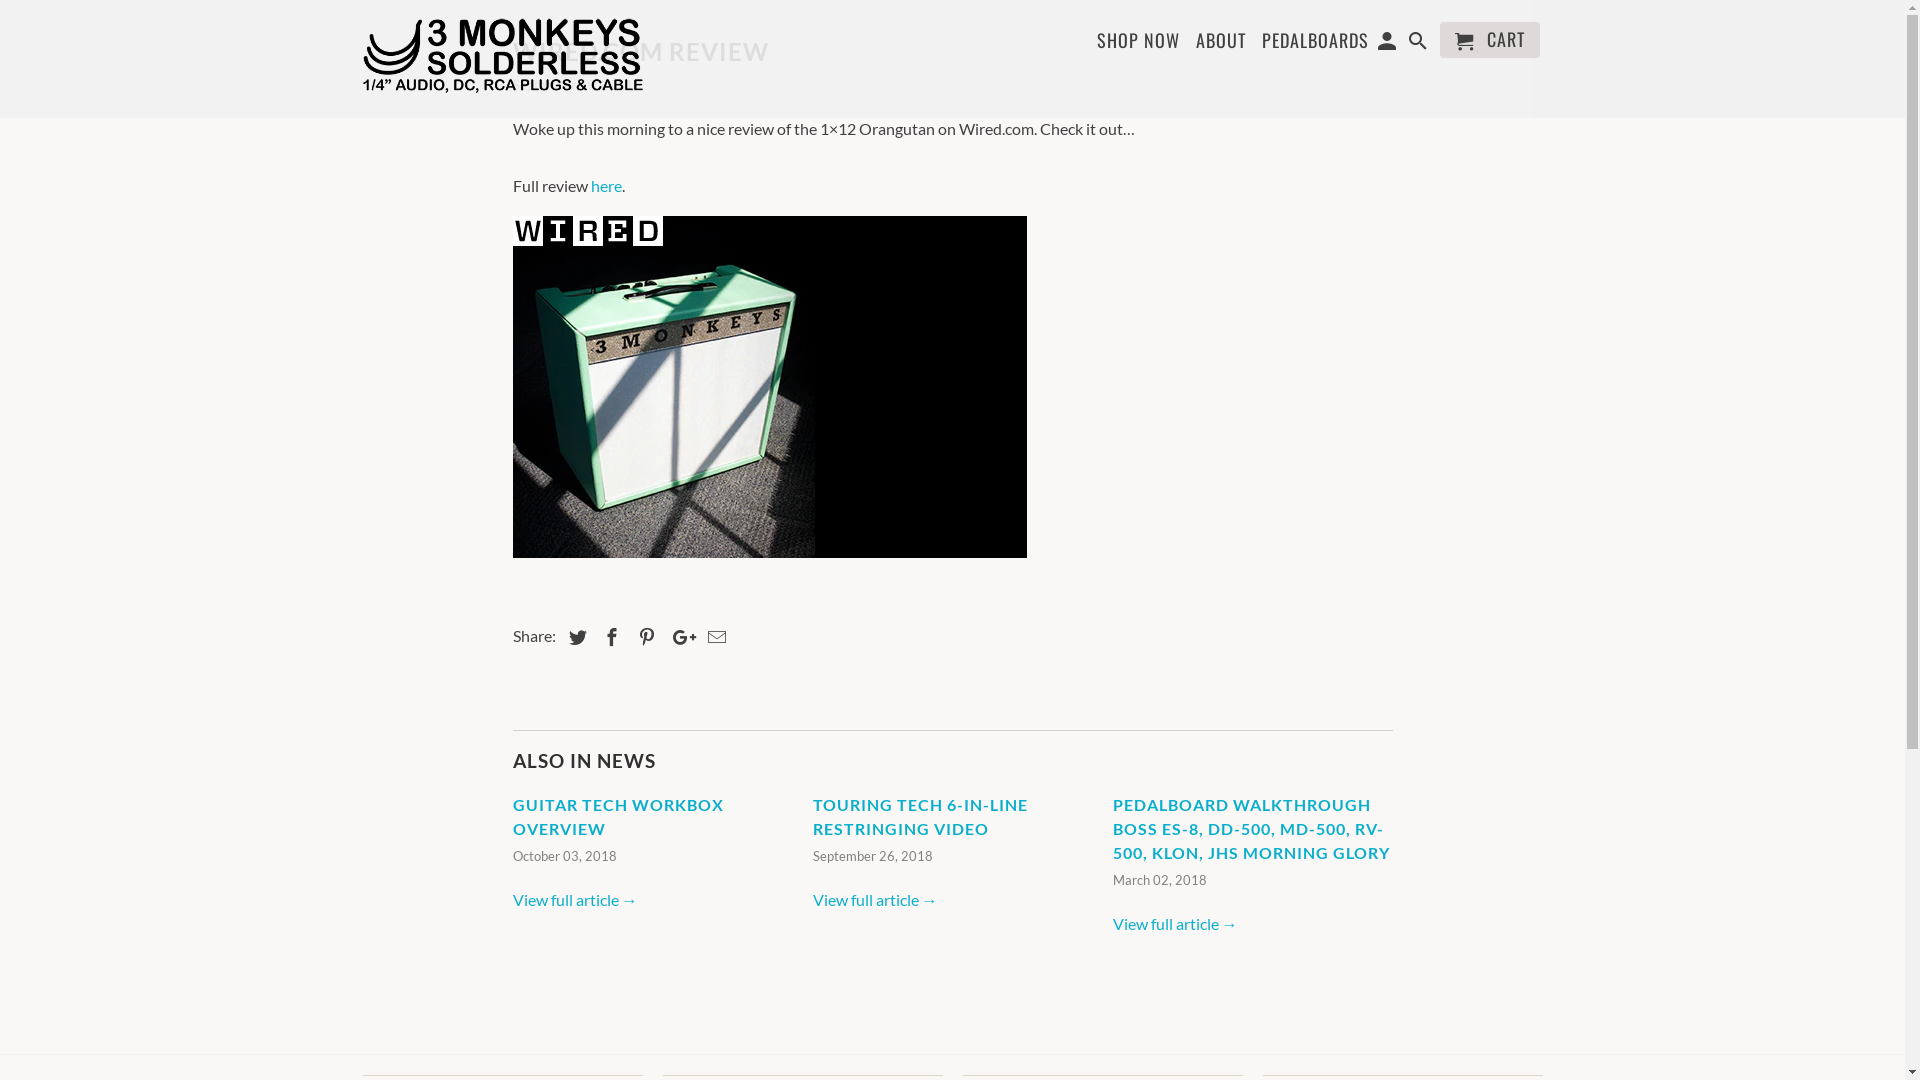 The height and width of the screenshot is (1080, 1920). What do you see at coordinates (1420, 44) in the screenshot?
I see `Search` at bounding box center [1420, 44].